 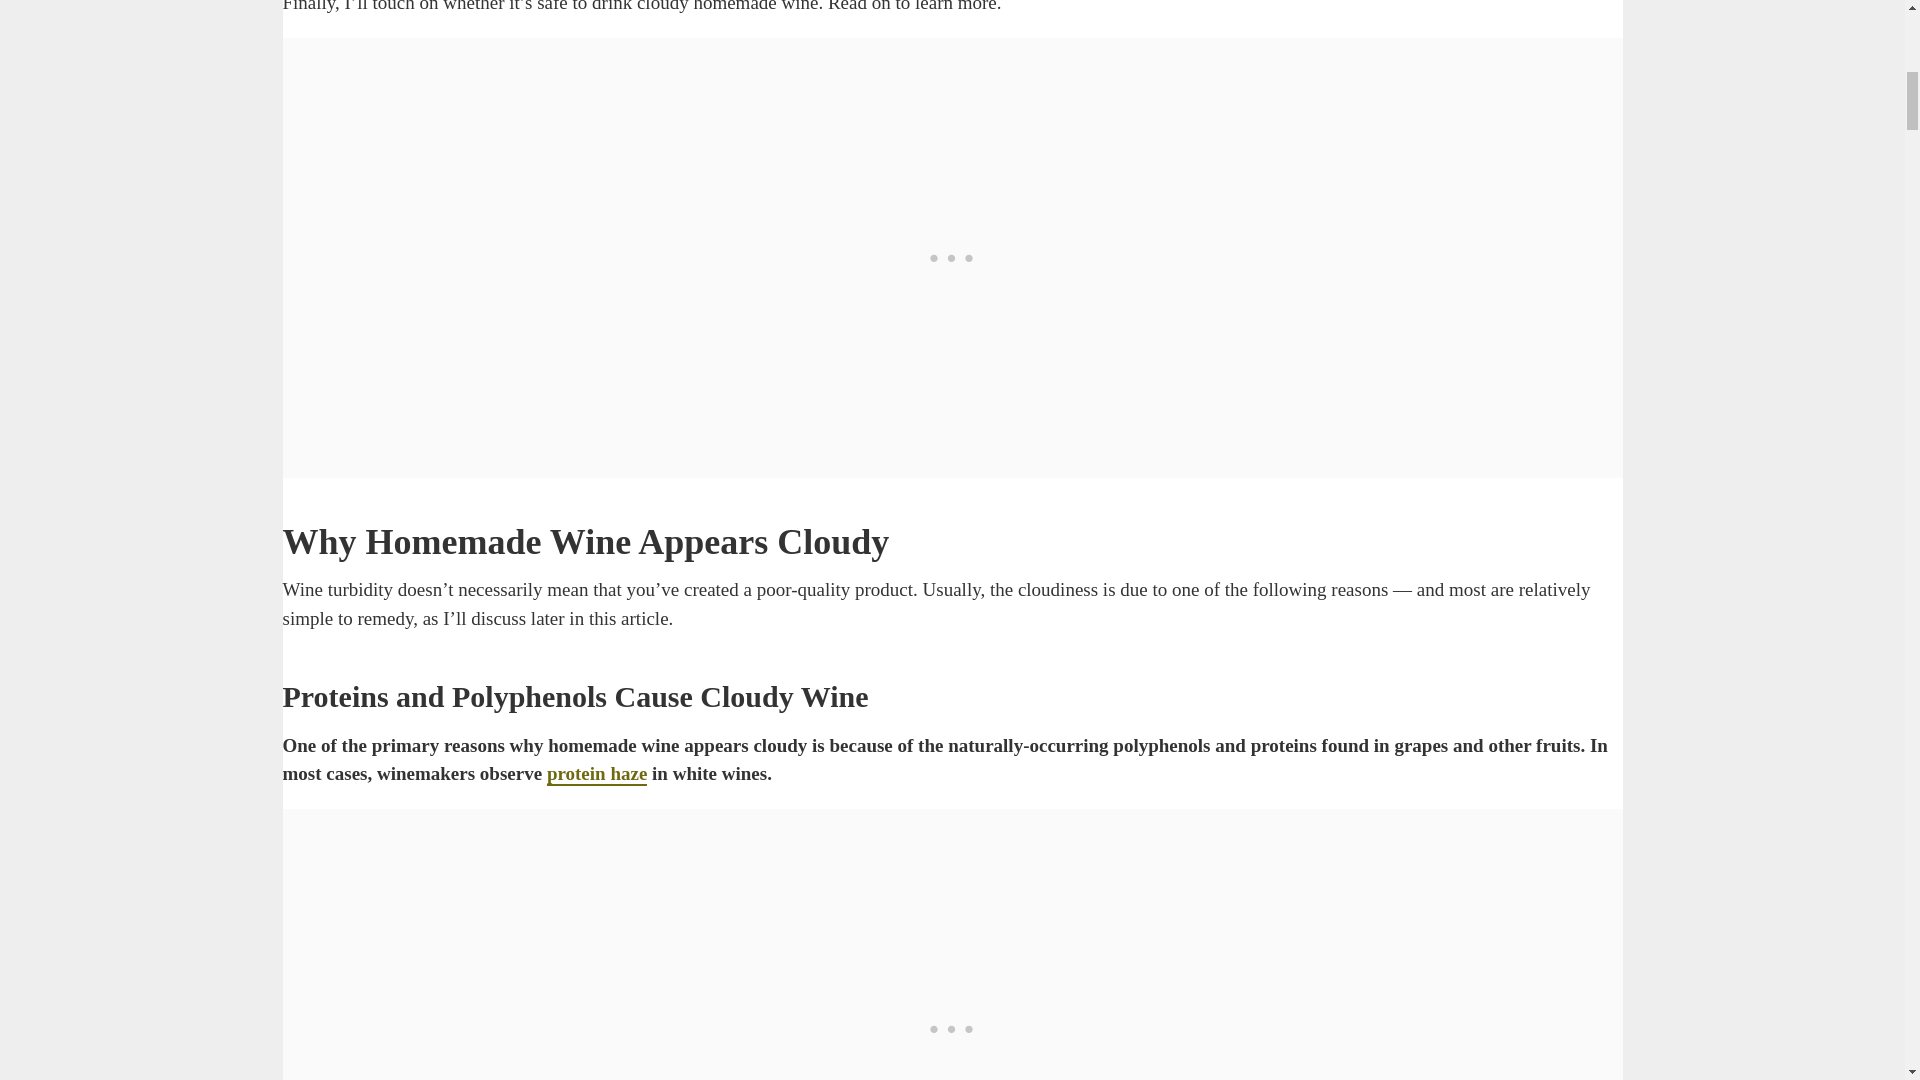 What do you see at coordinates (597, 774) in the screenshot?
I see `protein haze` at bounding box center [597, 774].